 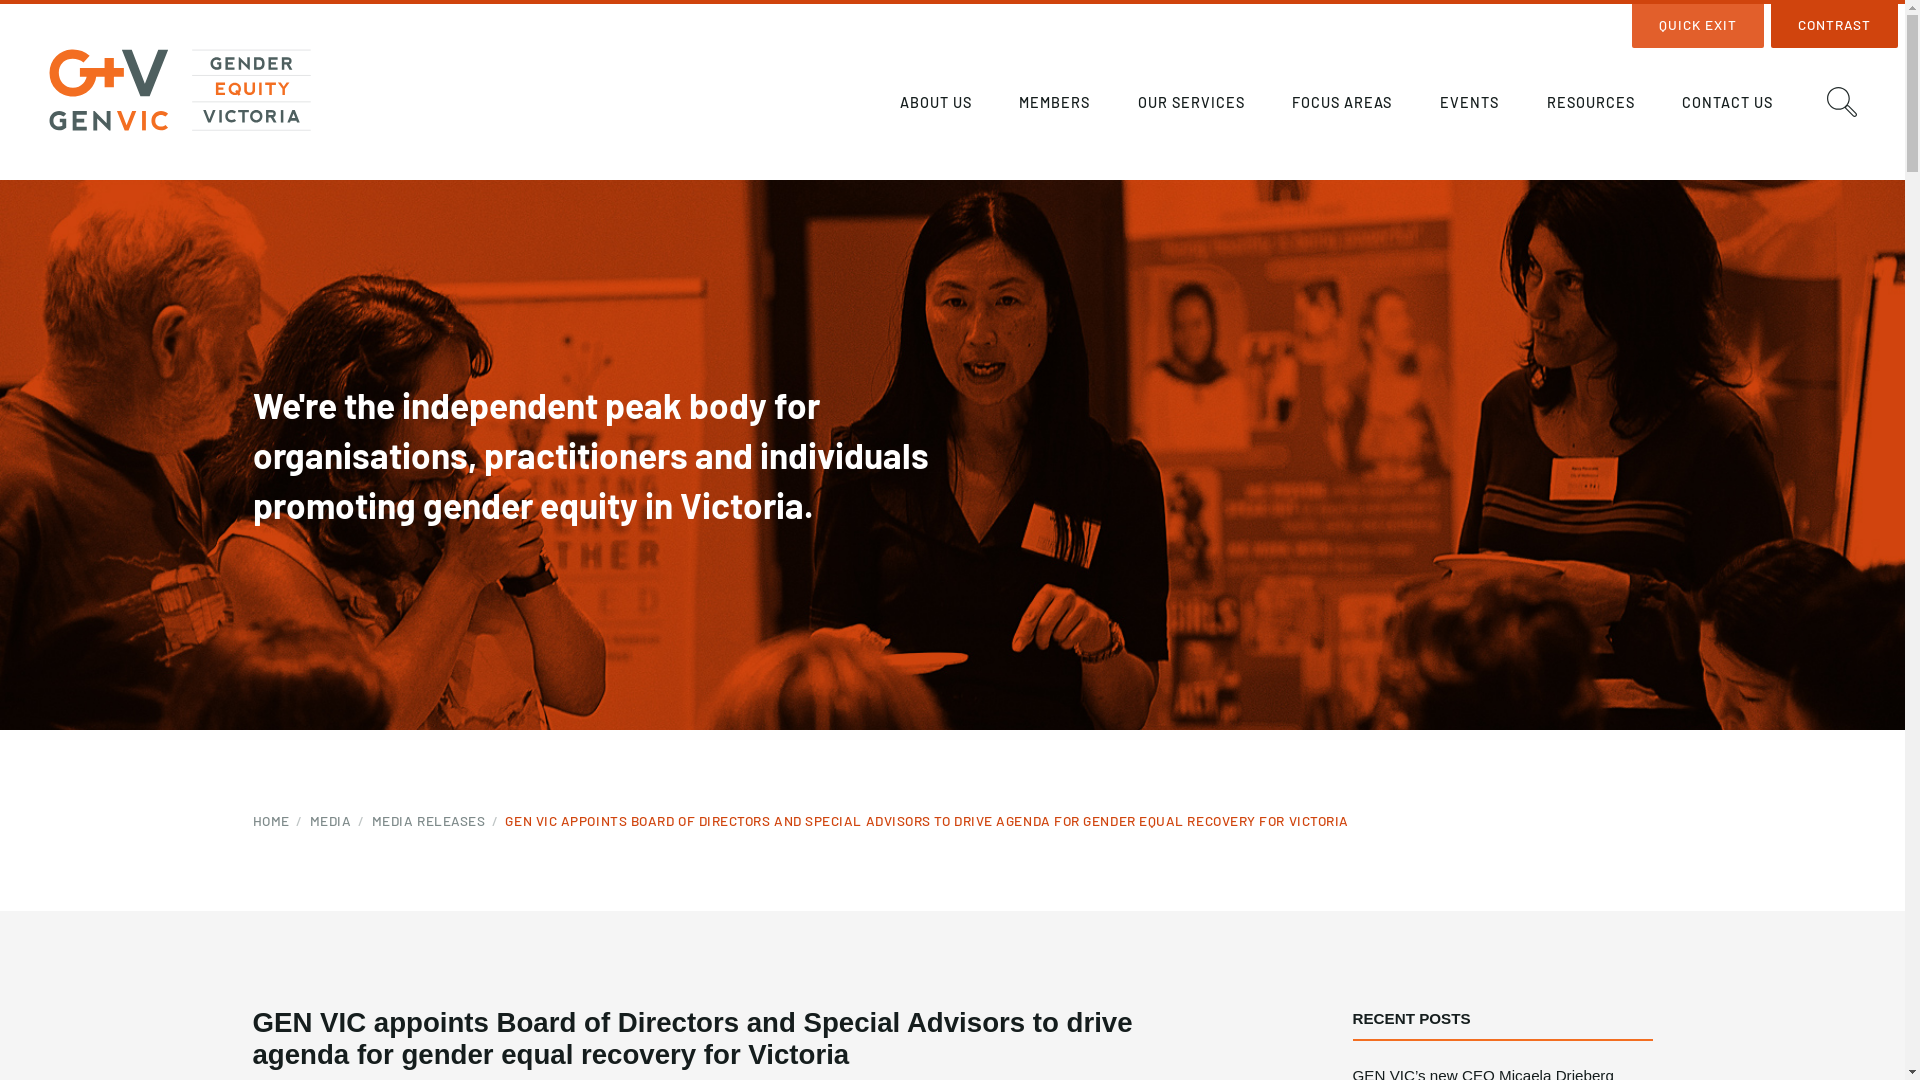 What do you see at coordinates (439, 821) in the screenshot?
I see `MEDIA RELEASES` at bounding box center [439, 821].